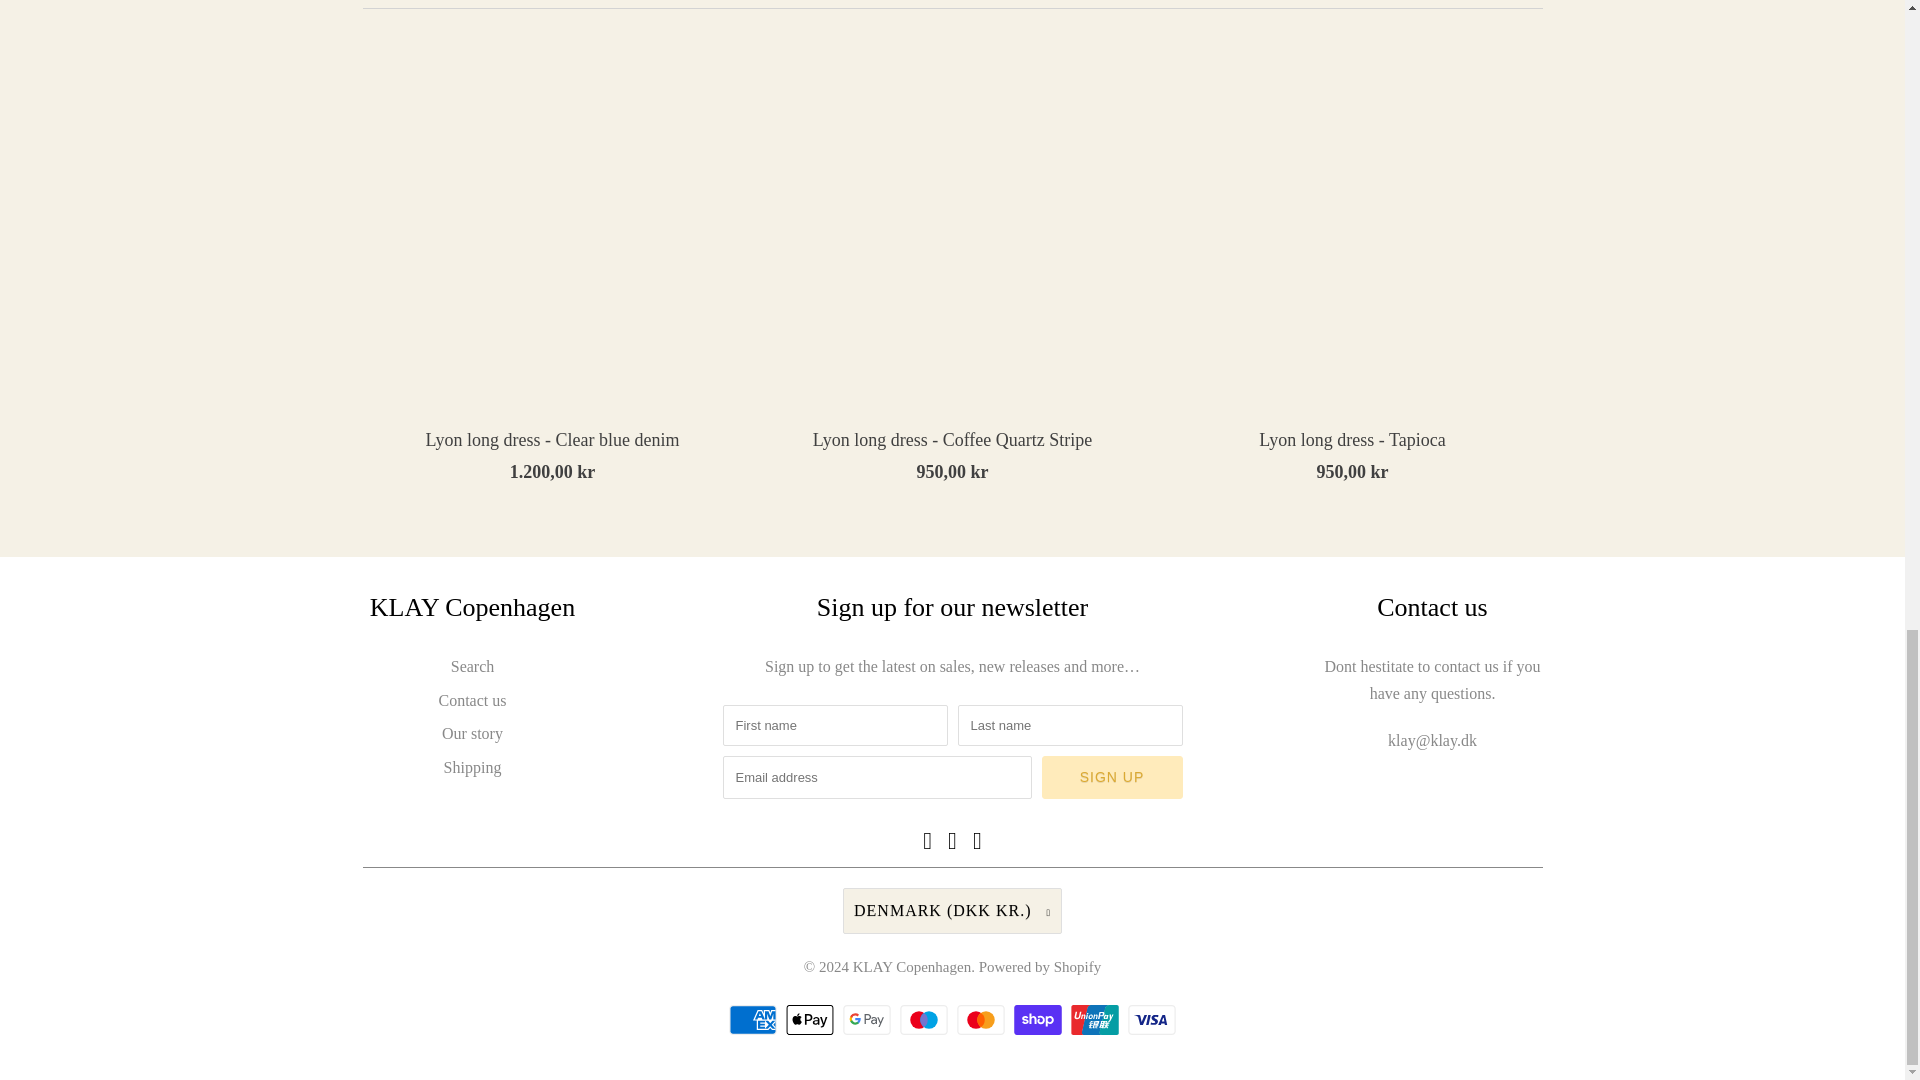 This screenshot has height=1080, width=1920. I want to click on Union Pay, so click(1097, 1020).